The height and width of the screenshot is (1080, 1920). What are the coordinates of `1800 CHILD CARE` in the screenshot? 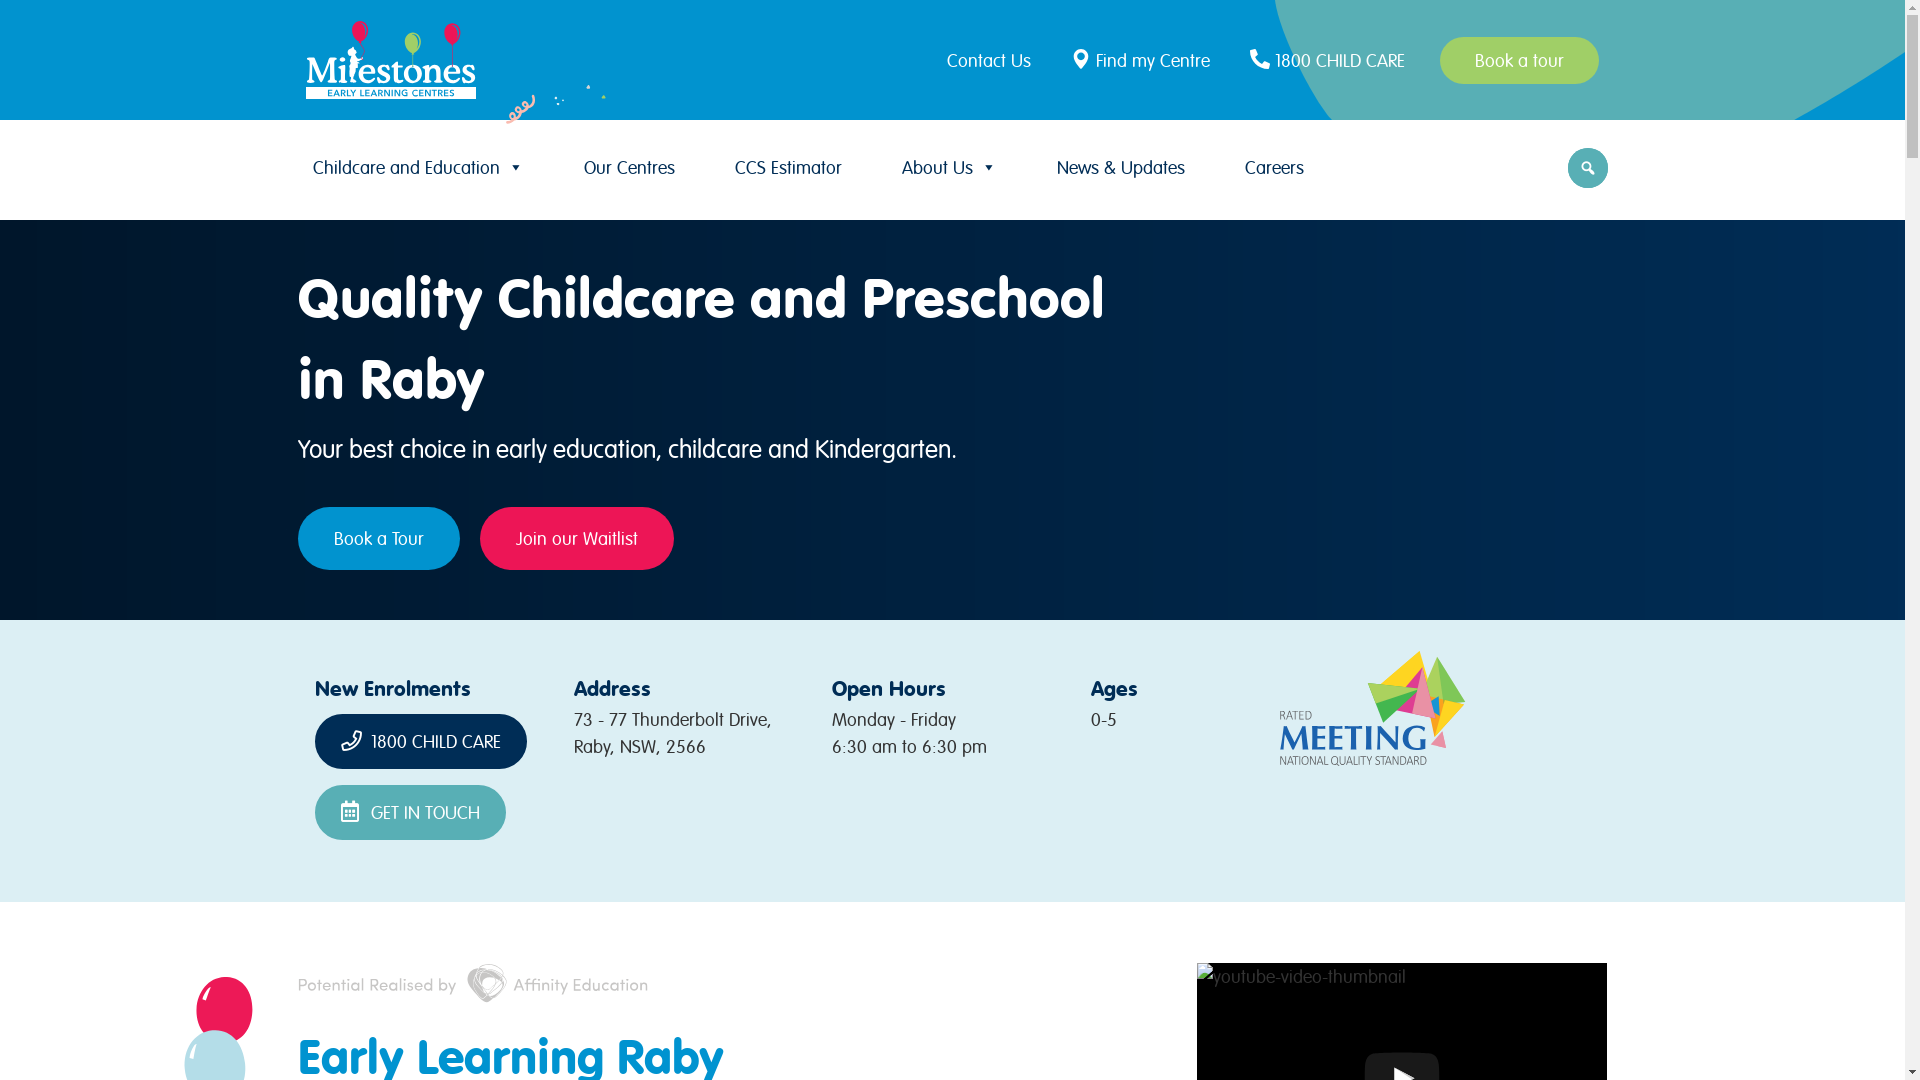 It's located at (421, 742).